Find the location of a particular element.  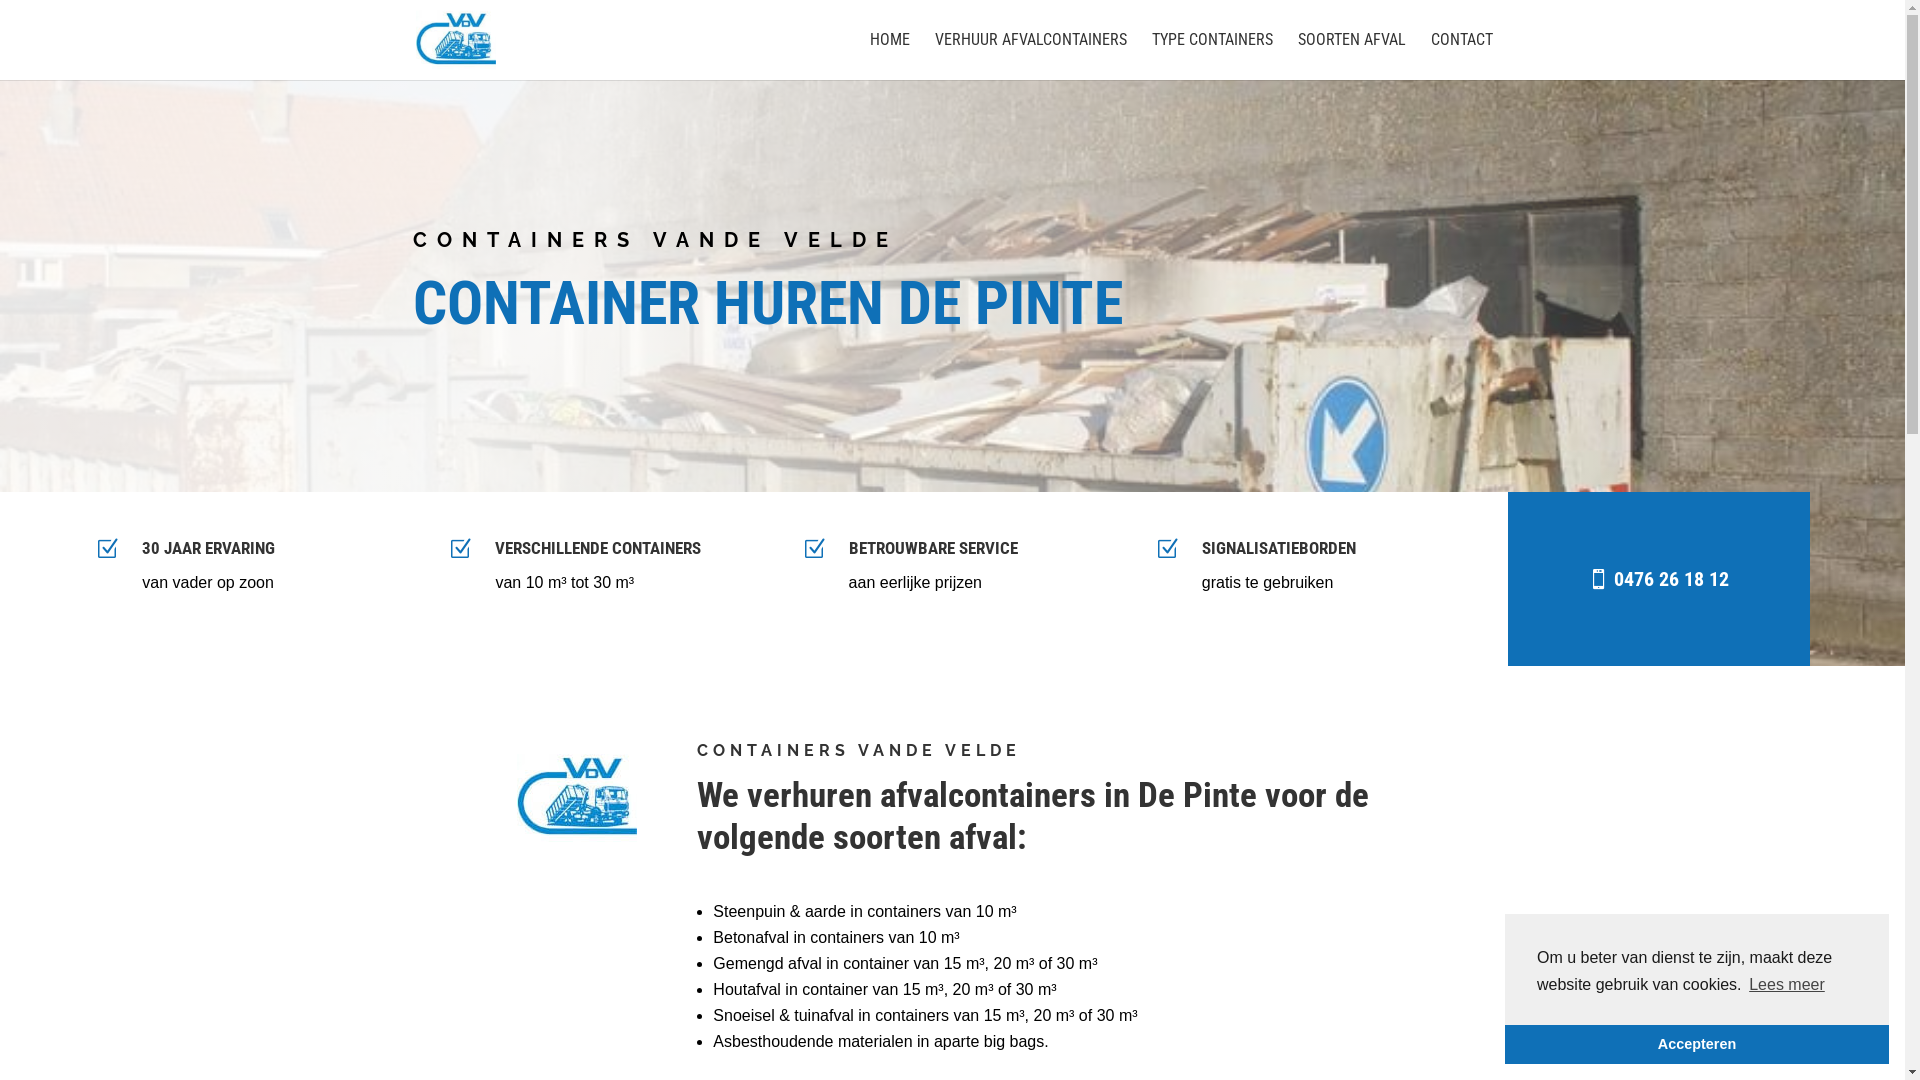

Accepteren is located at coordinates (1697, 1044).